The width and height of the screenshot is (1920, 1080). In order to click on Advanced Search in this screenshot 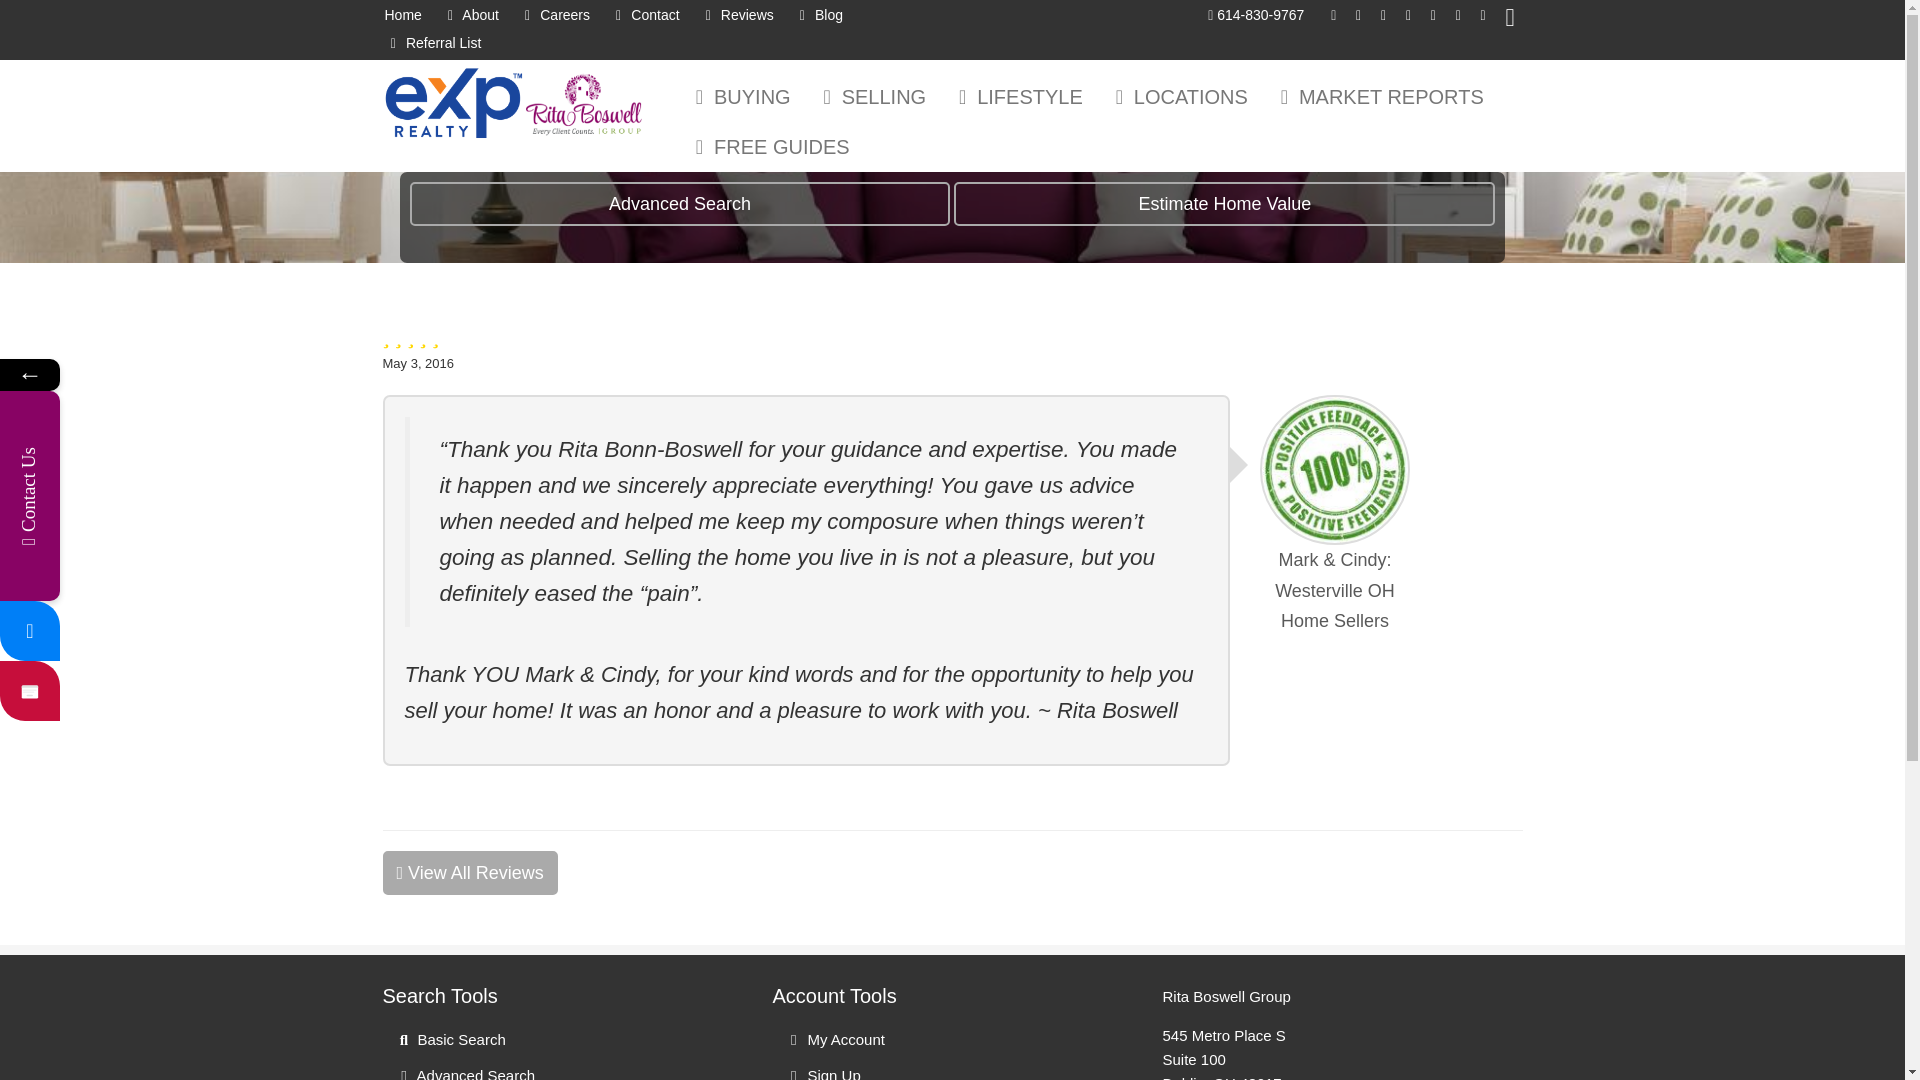, I will do `click(680, 204)`.